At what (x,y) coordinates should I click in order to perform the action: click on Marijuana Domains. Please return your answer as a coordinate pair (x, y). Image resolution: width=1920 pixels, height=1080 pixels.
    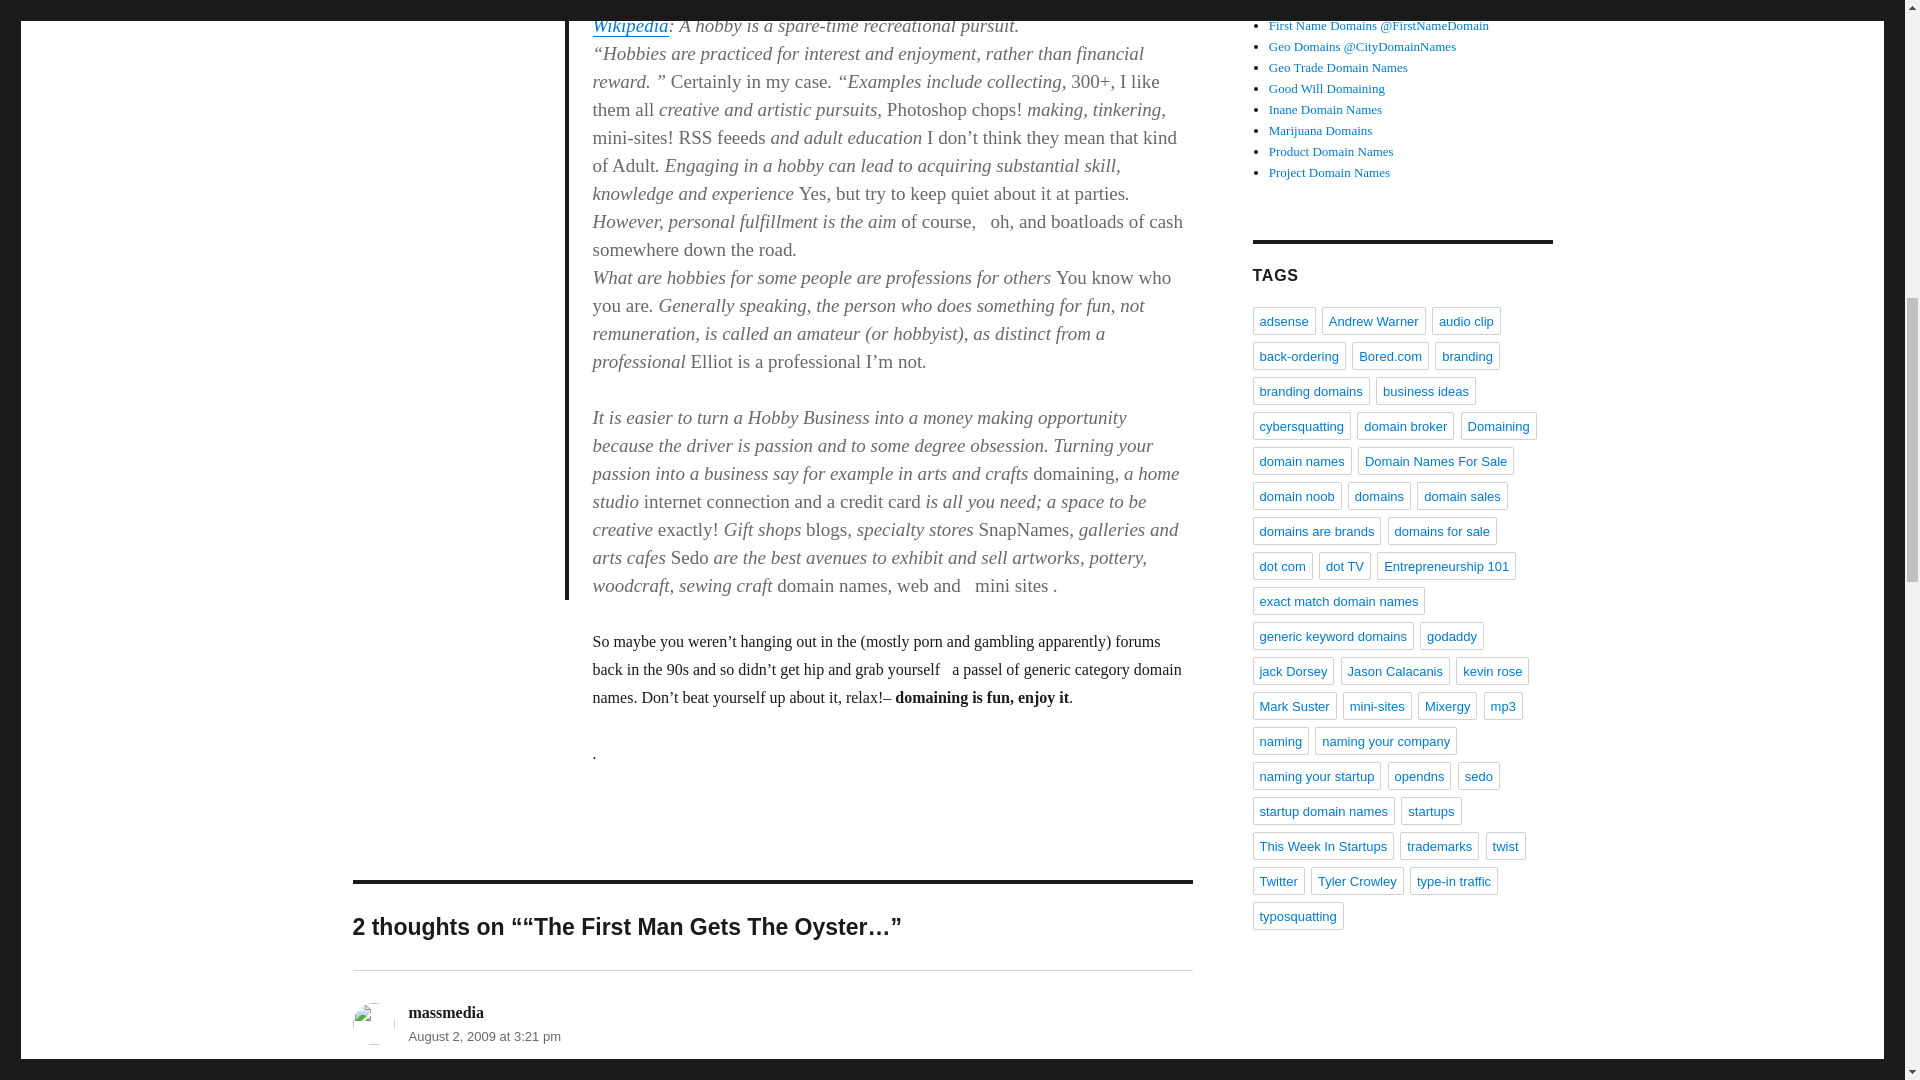
    Looking at the image, I should click on (1320, 130).